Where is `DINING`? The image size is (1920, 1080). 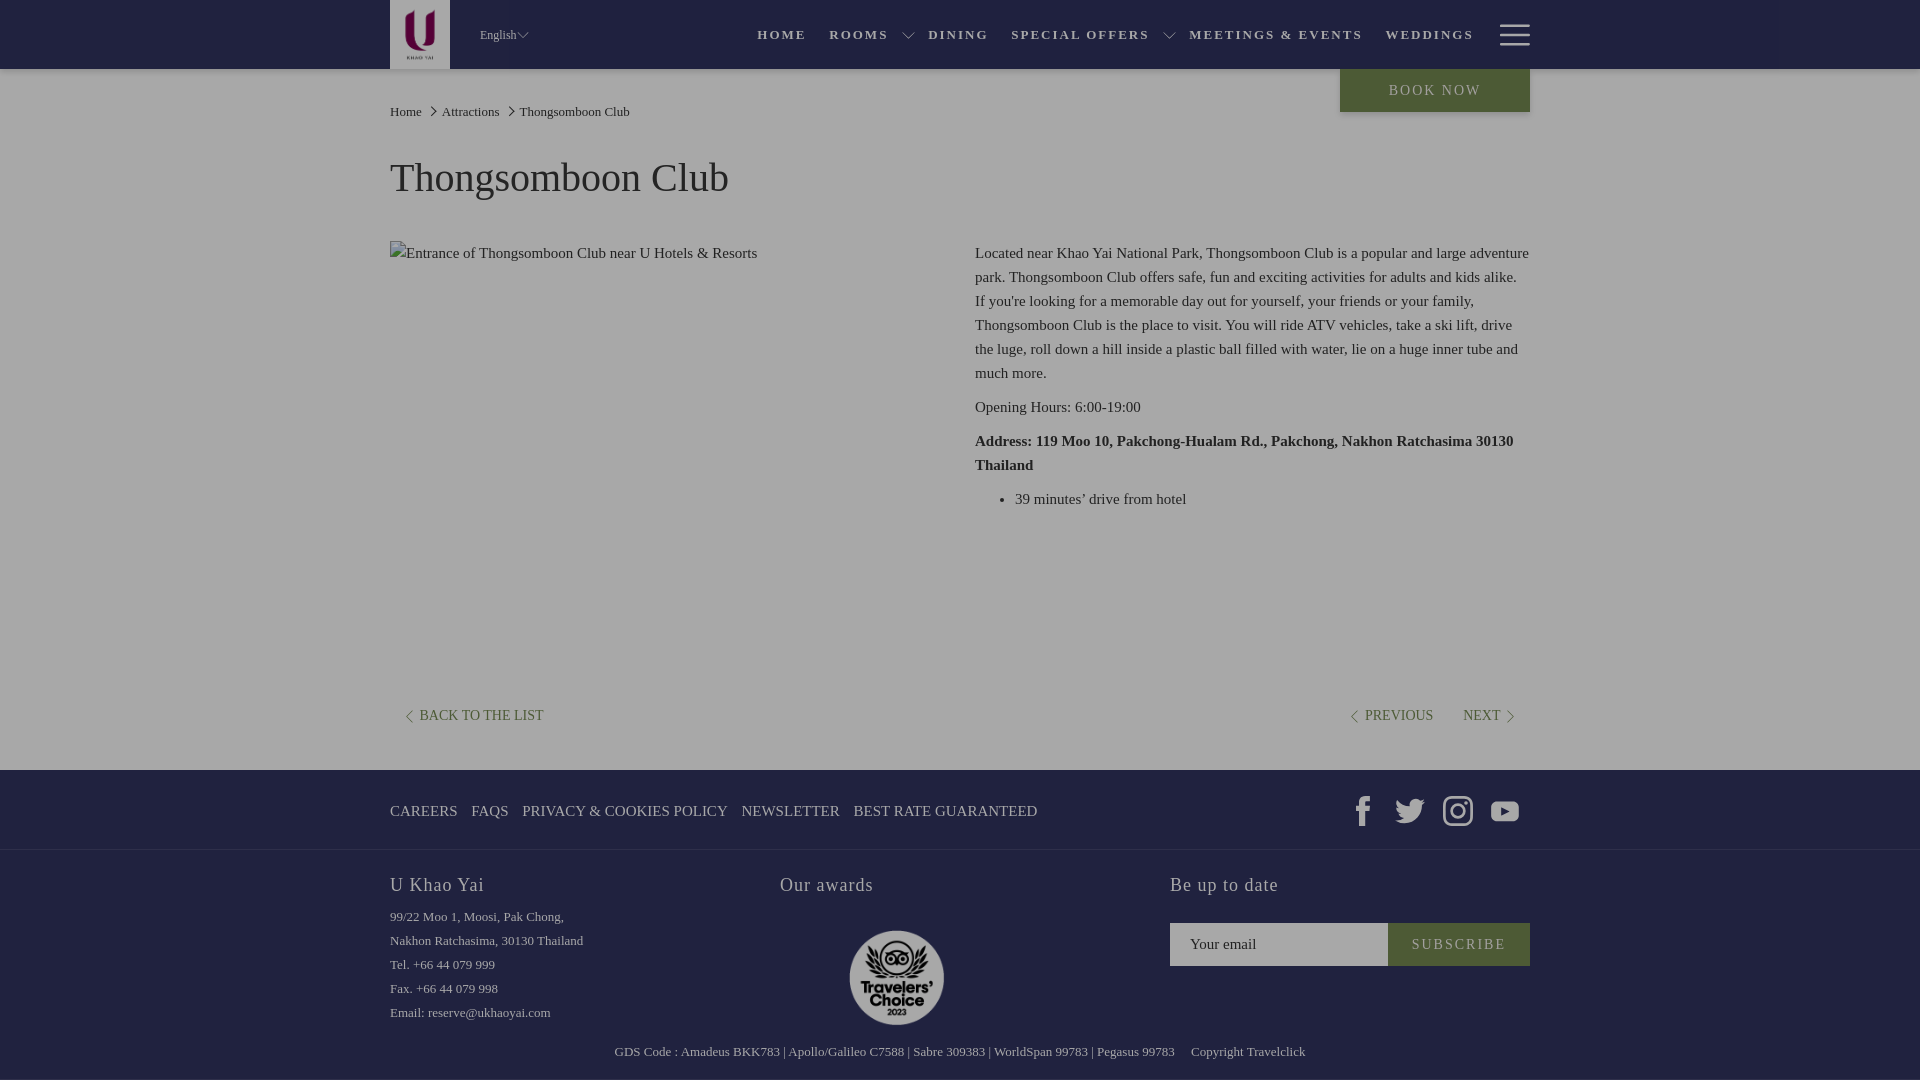
DINING is located at coordinates (1429, 34).